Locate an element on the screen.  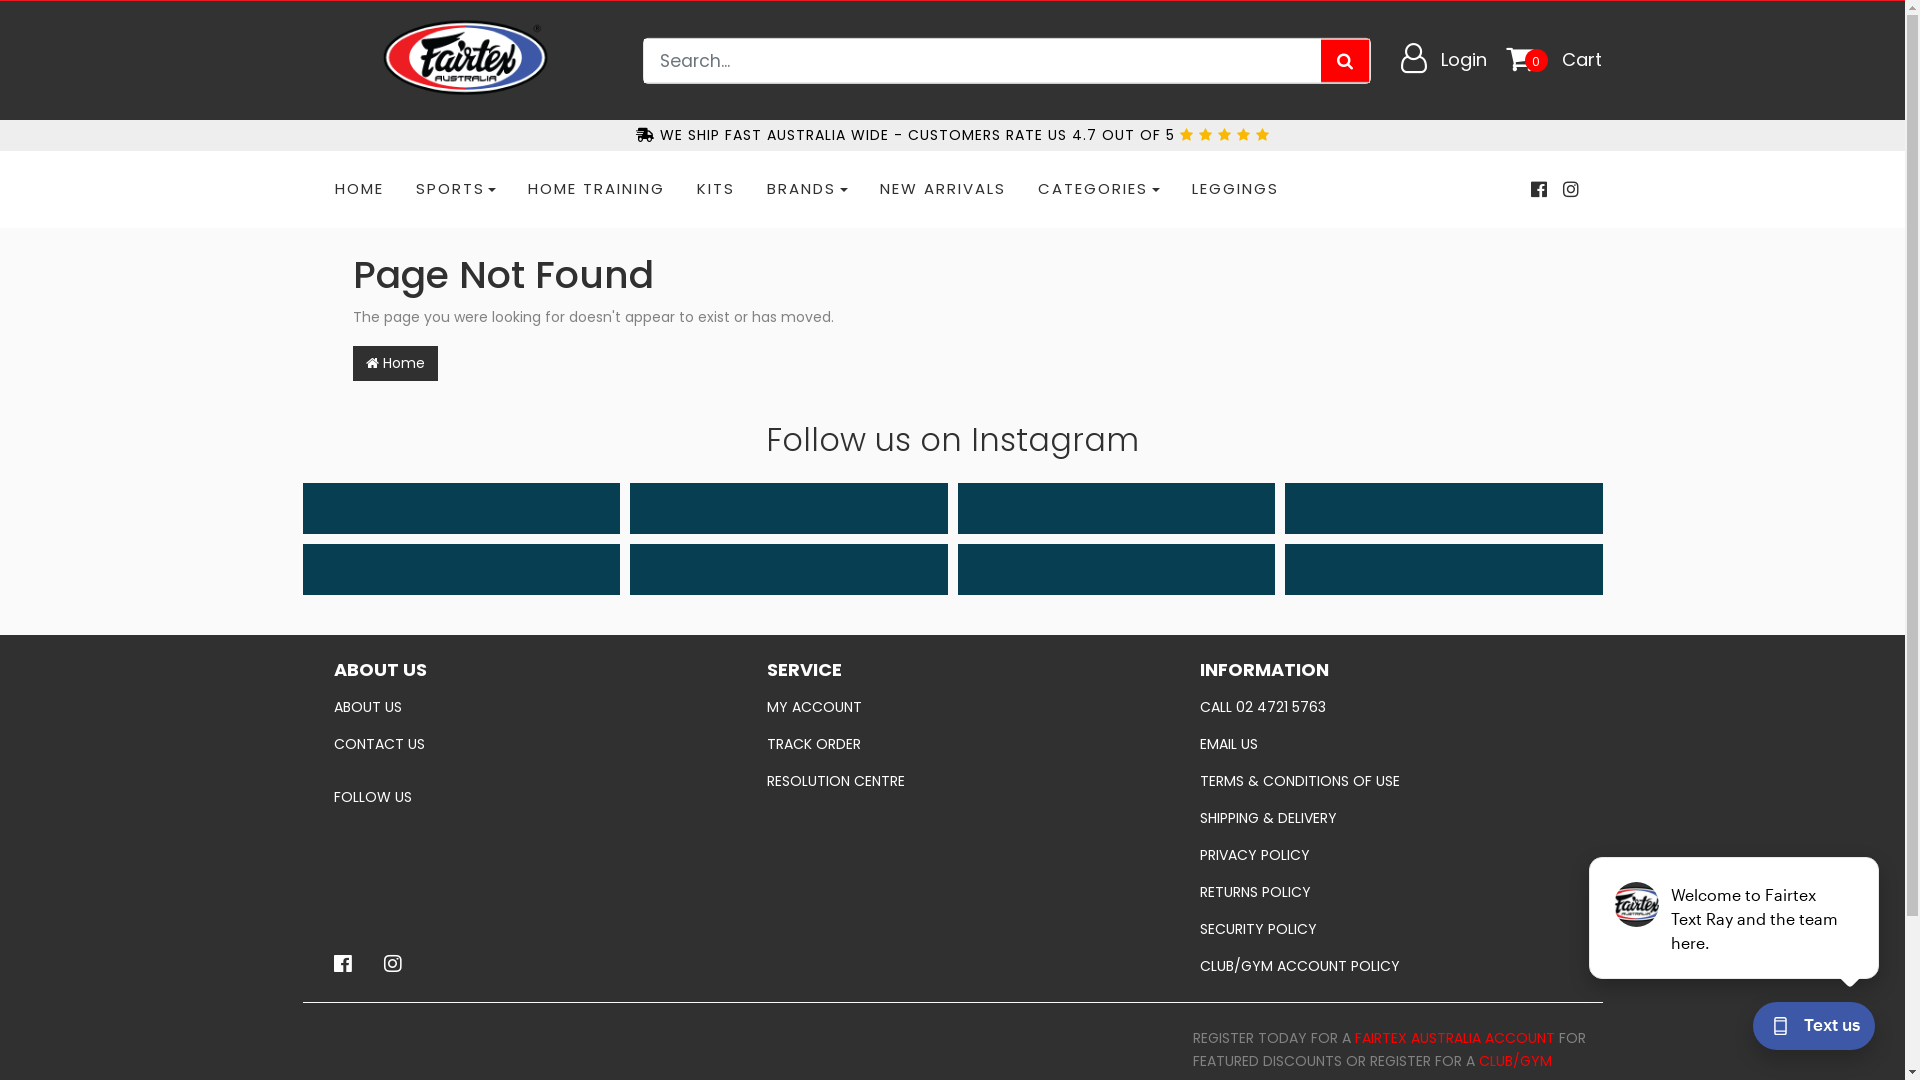
CONTACT US is located at coordinates (520, 744).